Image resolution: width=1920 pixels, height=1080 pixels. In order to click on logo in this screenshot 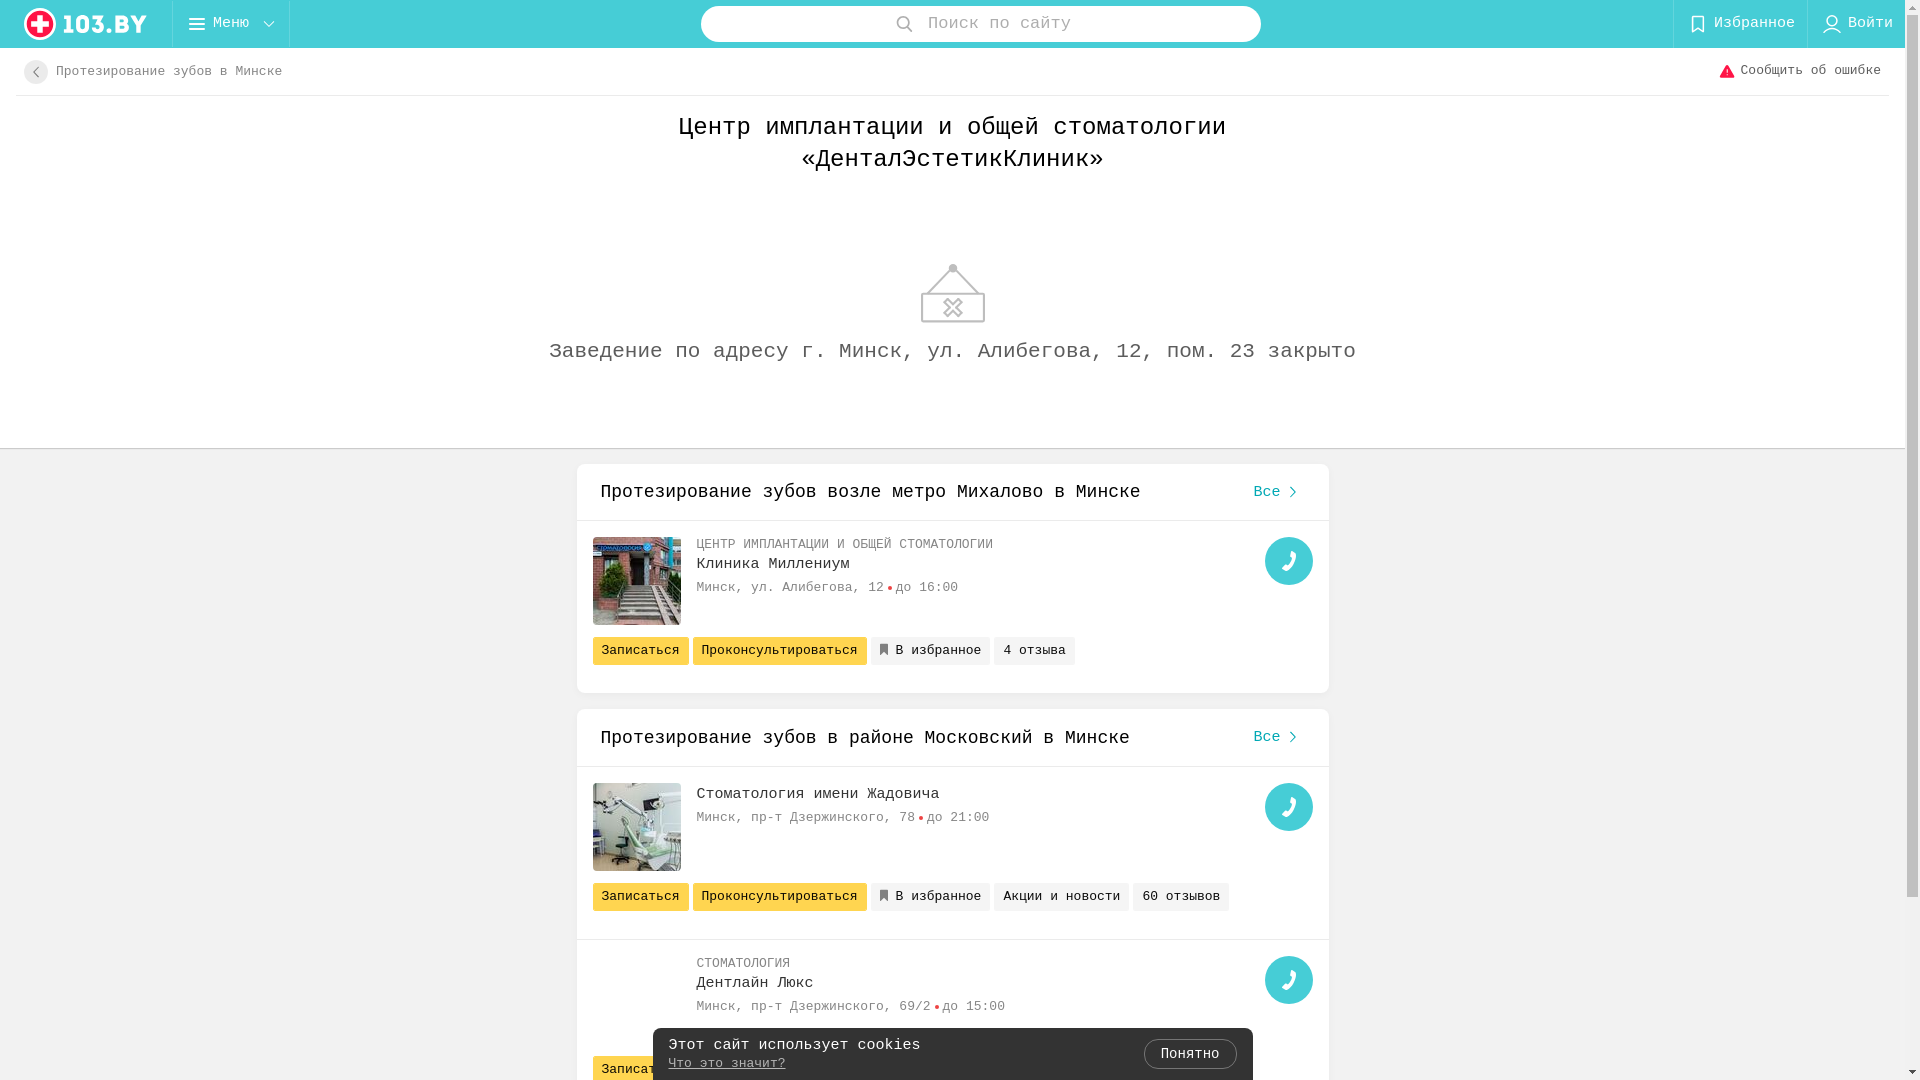, I will do `click(86, 24)`.